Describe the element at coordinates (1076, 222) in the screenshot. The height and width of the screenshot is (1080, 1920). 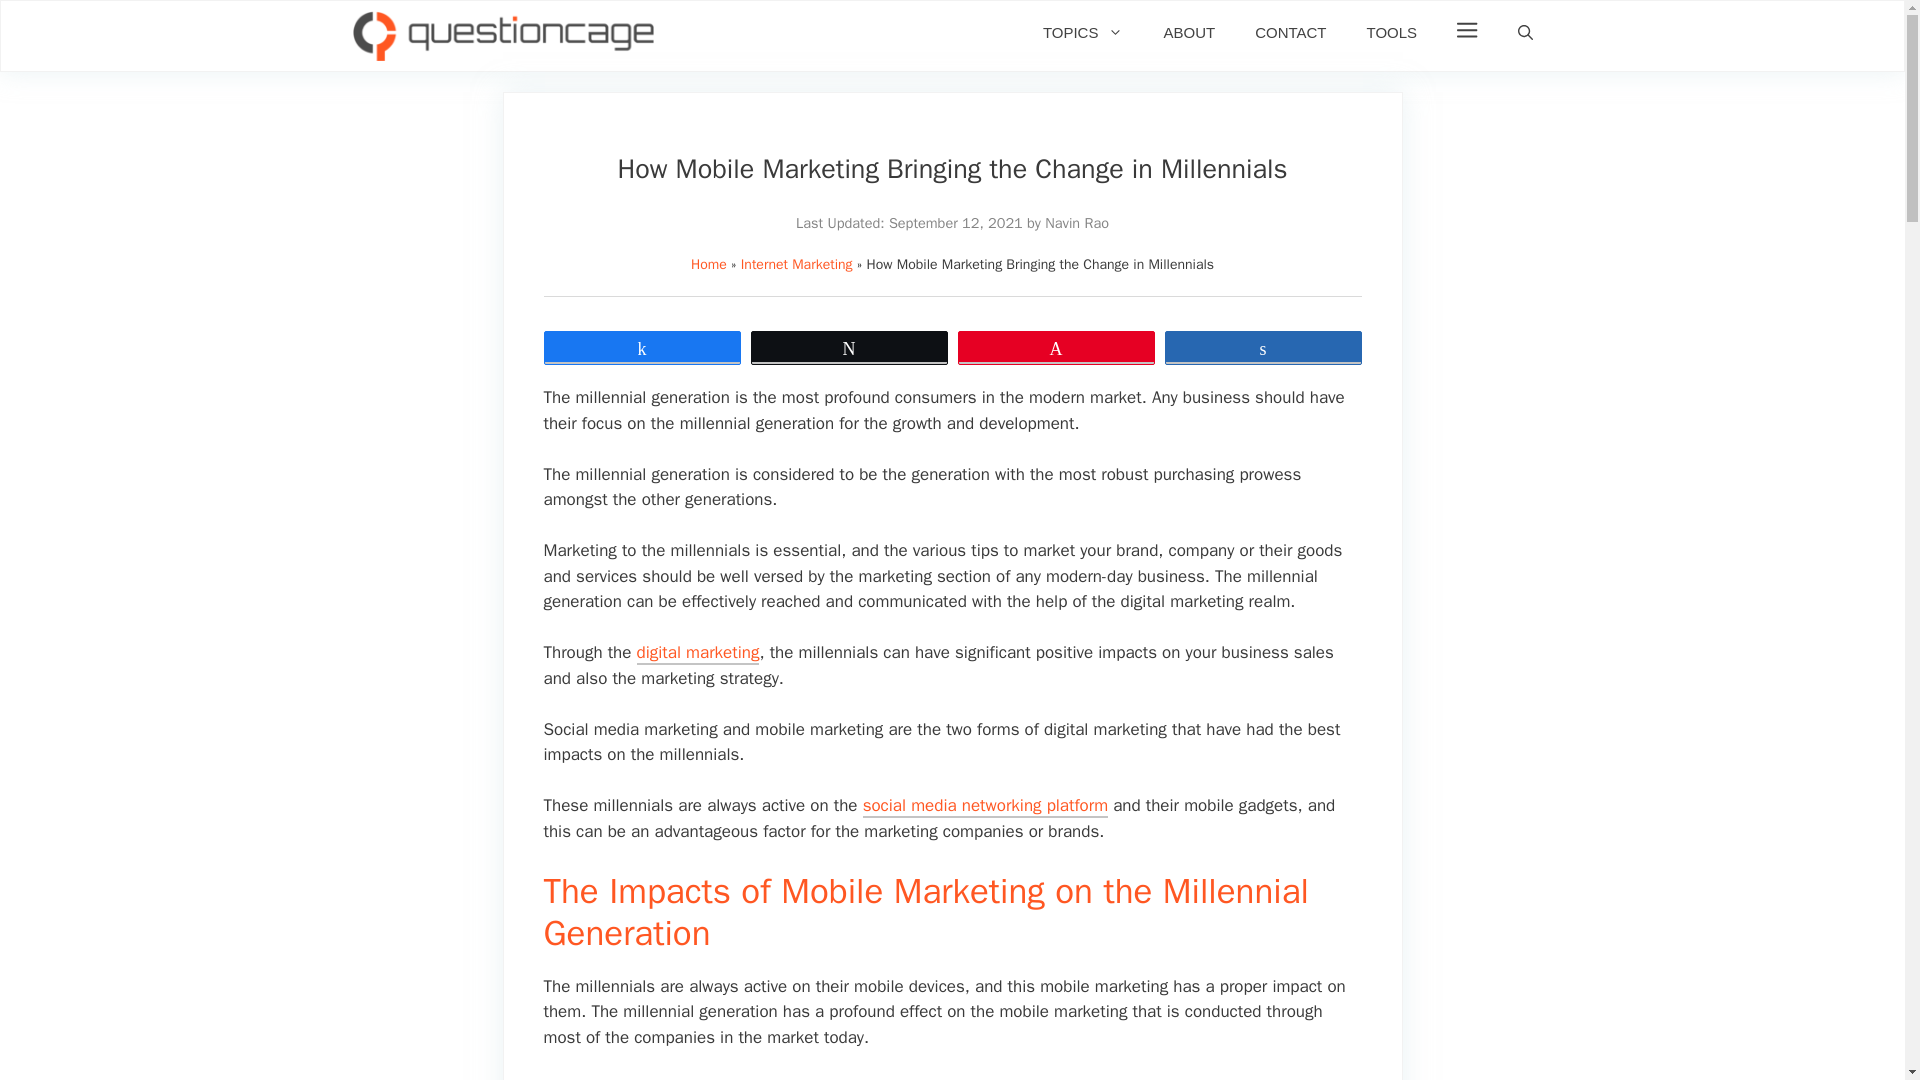
I see `Navin Rao` at that location.